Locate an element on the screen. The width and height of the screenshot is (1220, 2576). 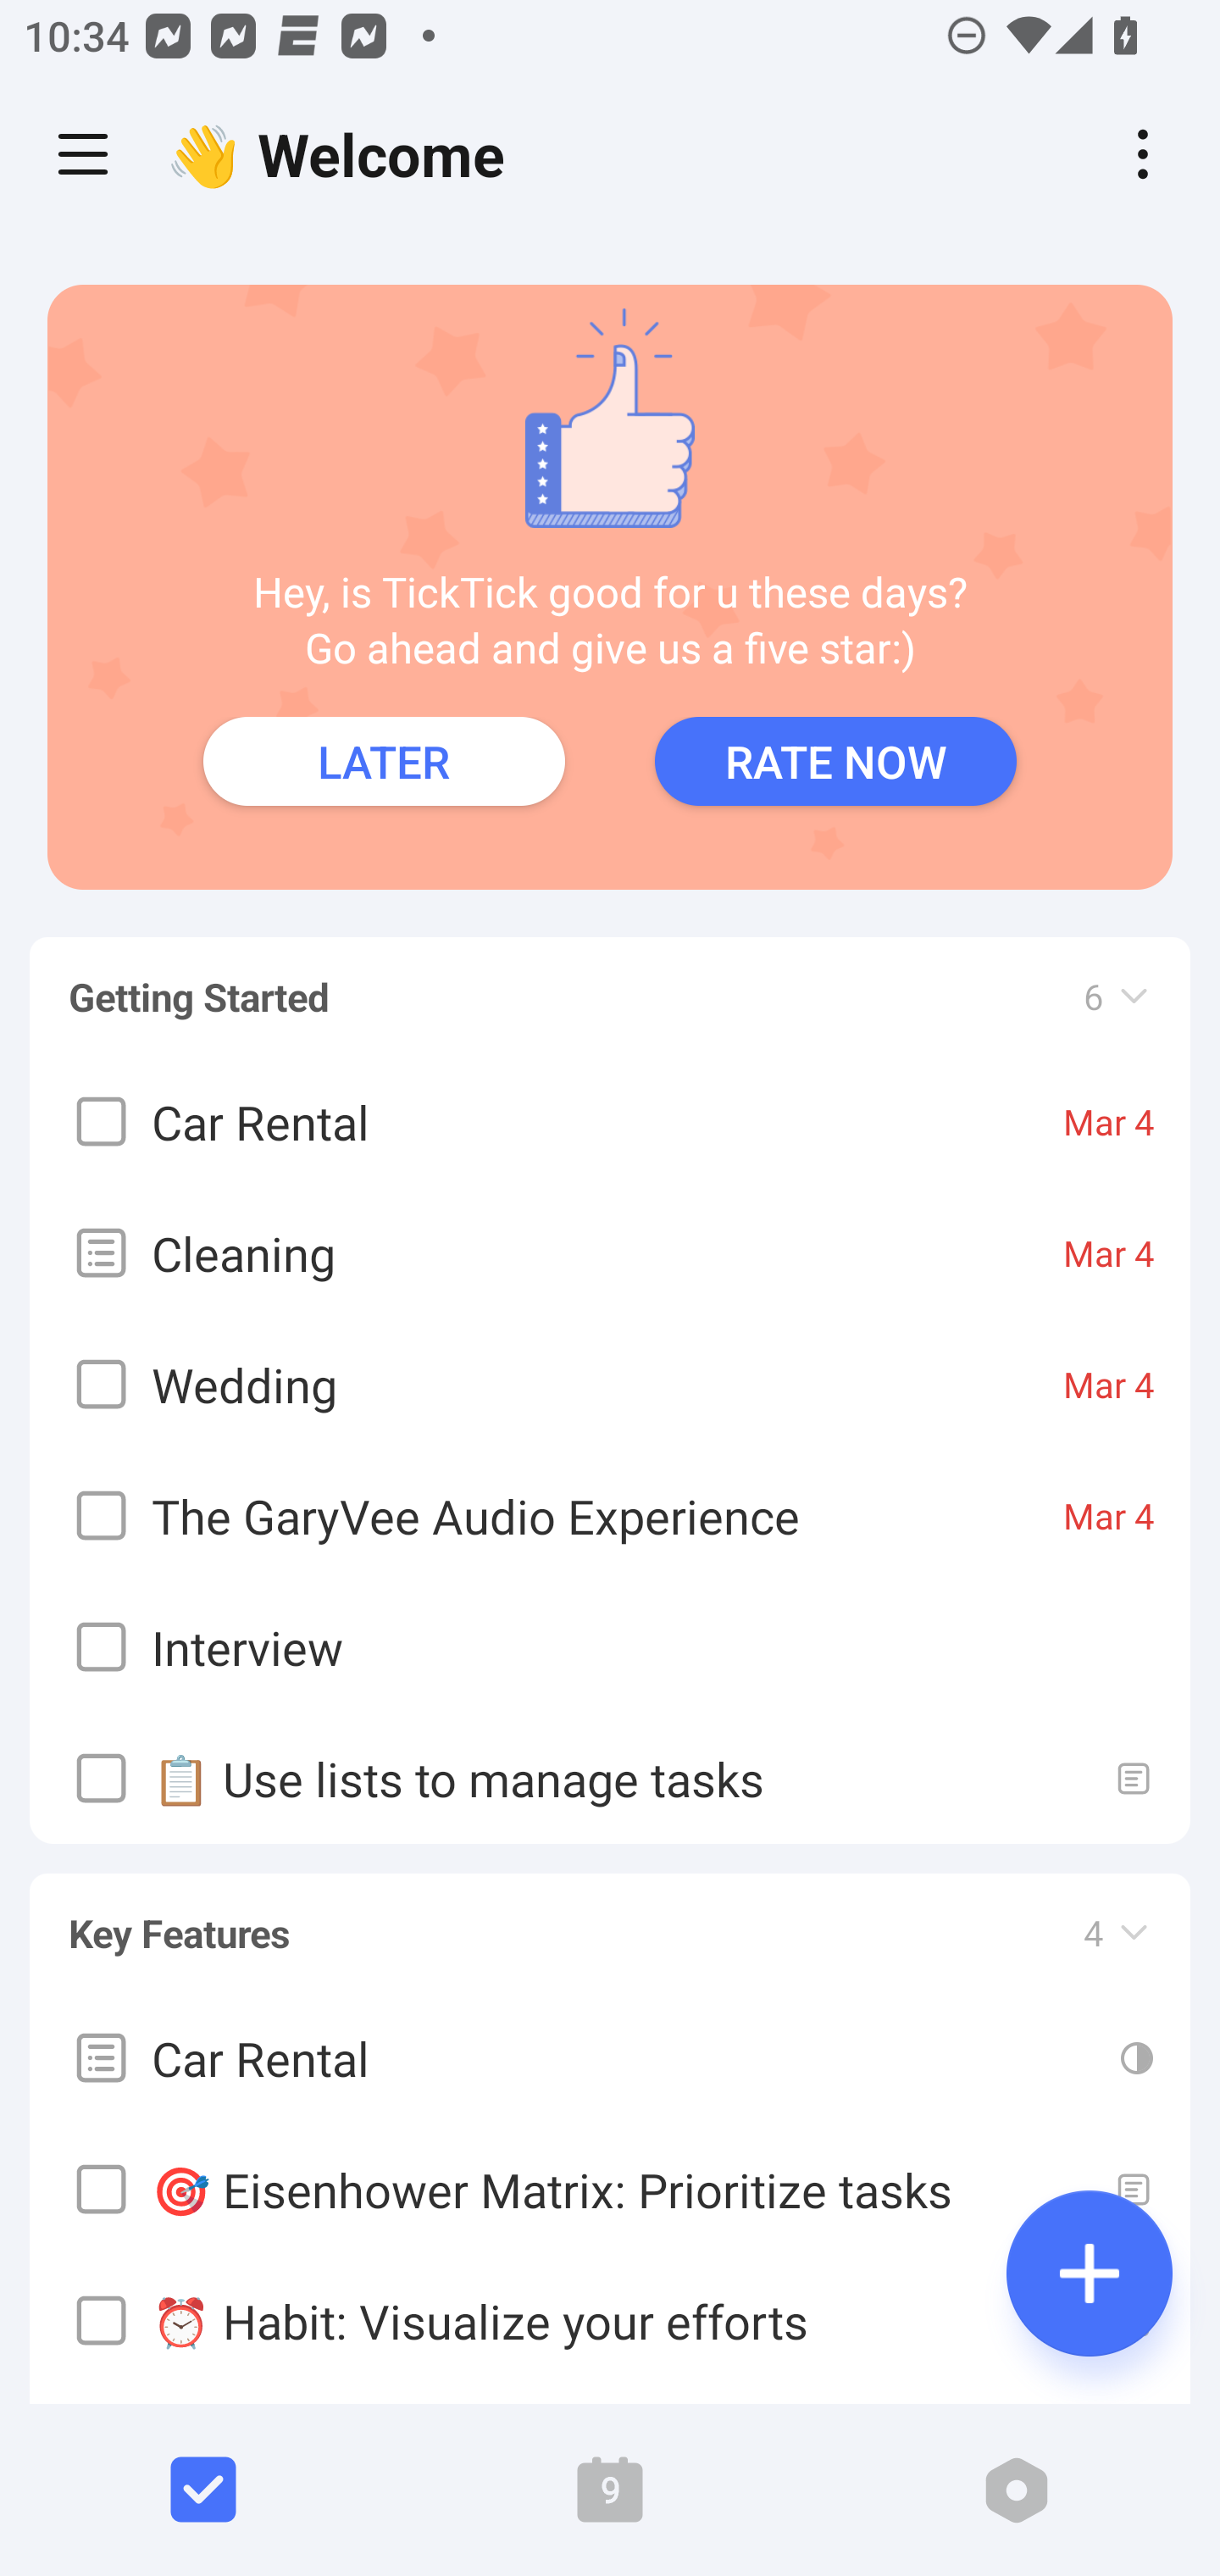
Car Rental Mar 4 is located at coordinates (610, 1122).